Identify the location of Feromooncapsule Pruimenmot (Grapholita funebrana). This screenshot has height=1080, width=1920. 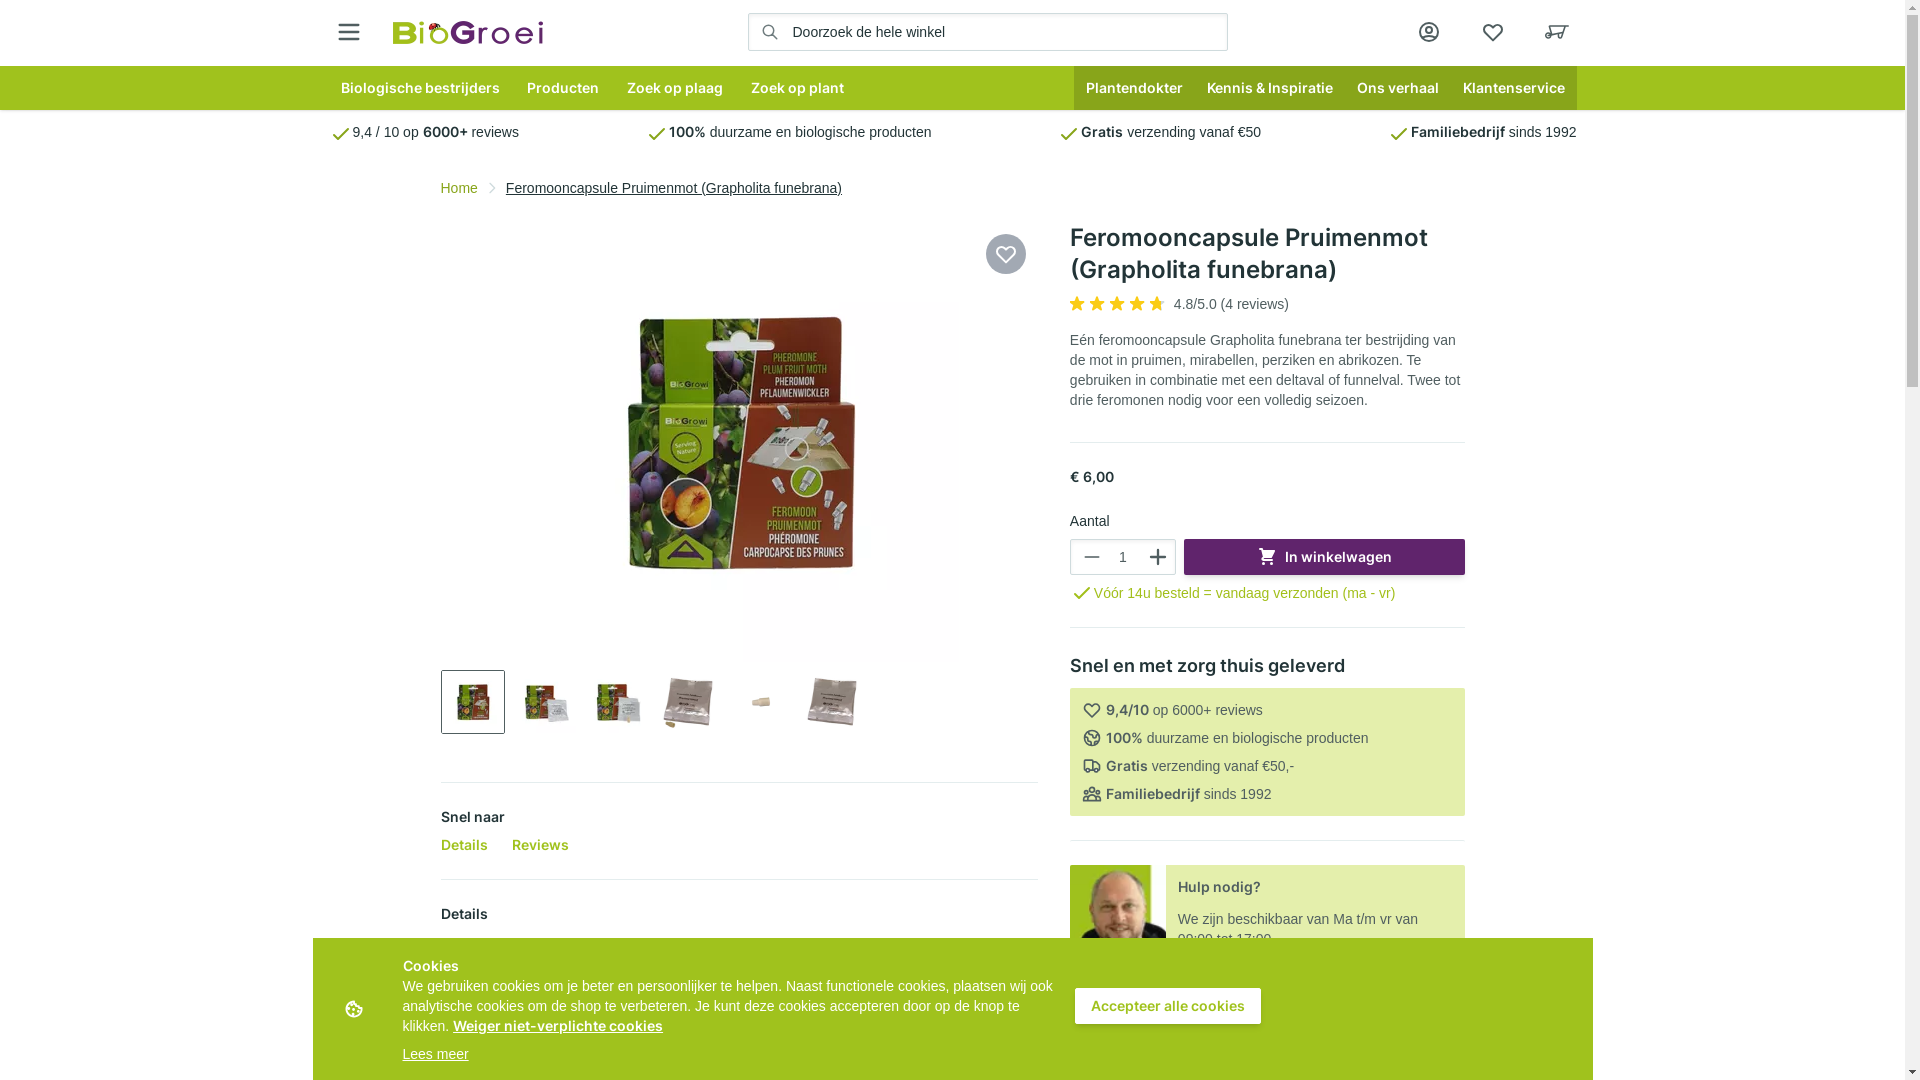
(833, 702).